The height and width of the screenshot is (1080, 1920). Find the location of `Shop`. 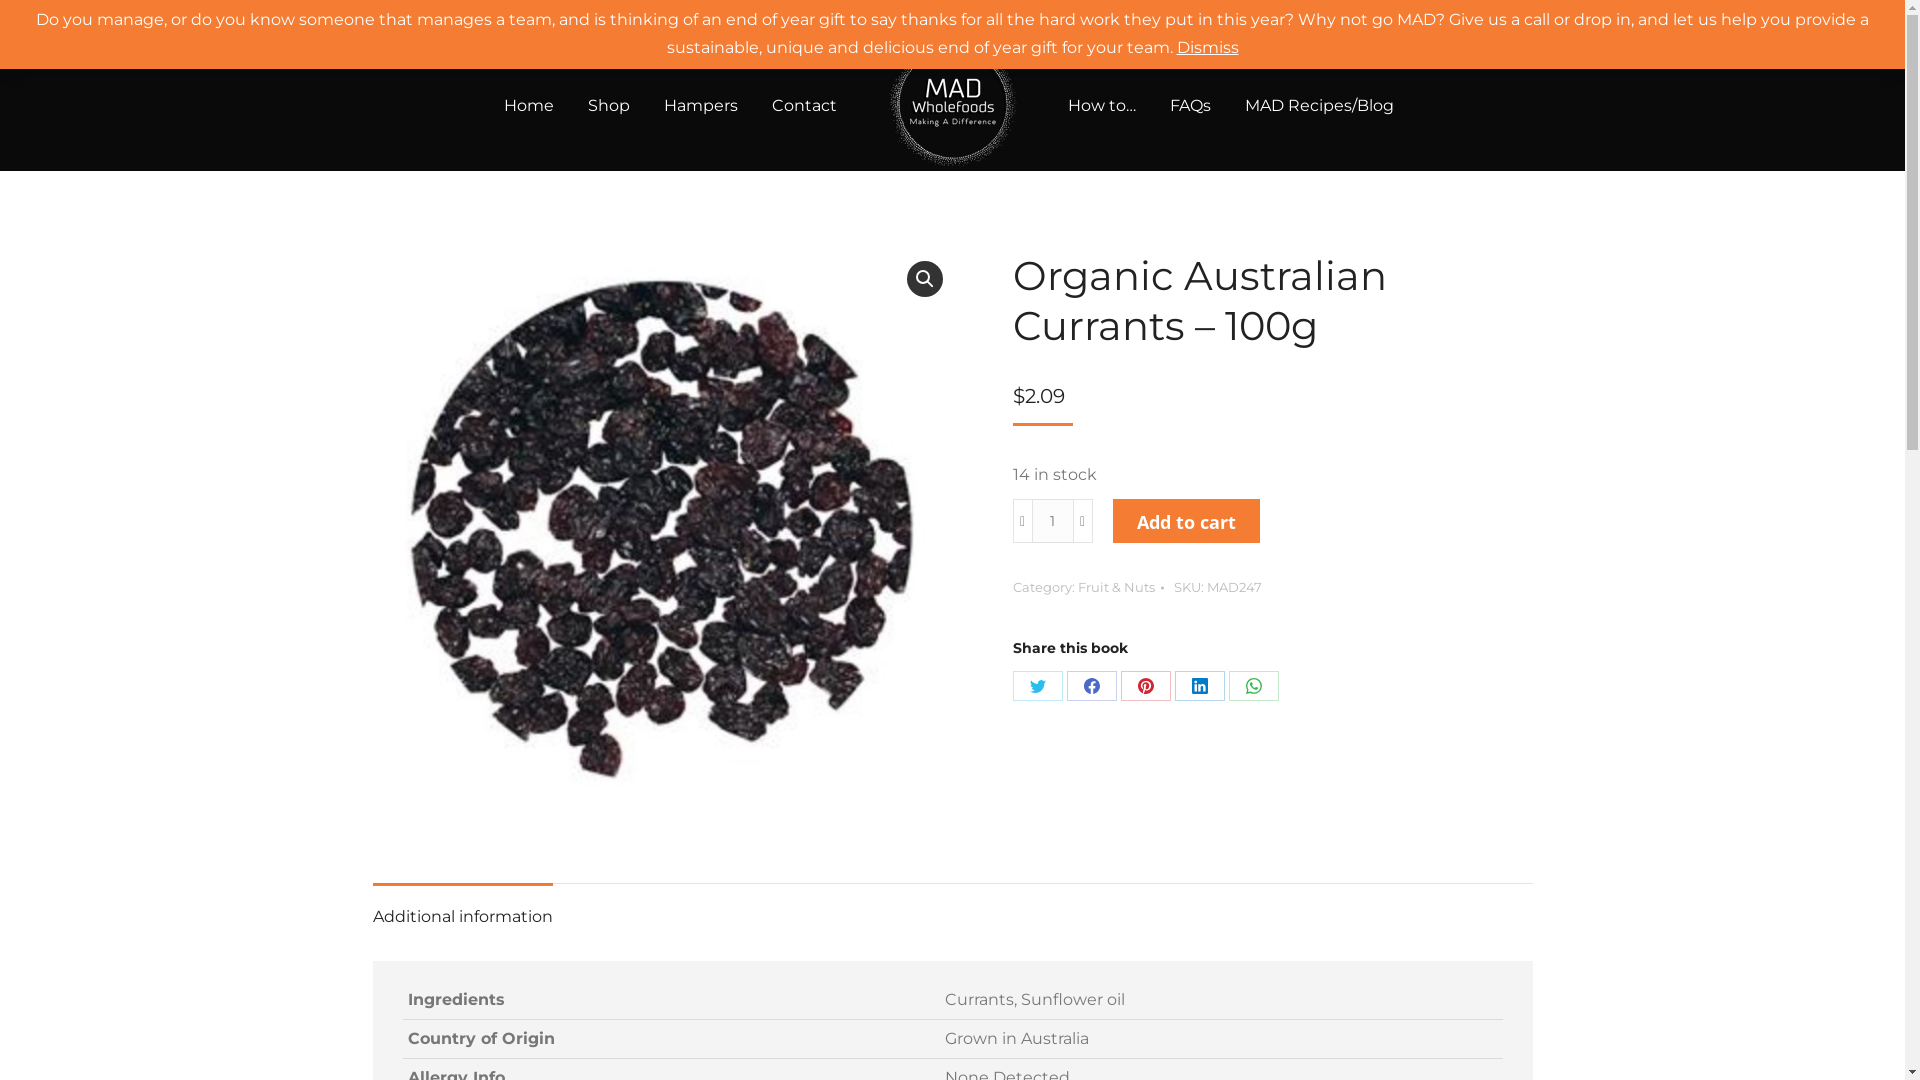

Shop is located at coordinates (609, 105).